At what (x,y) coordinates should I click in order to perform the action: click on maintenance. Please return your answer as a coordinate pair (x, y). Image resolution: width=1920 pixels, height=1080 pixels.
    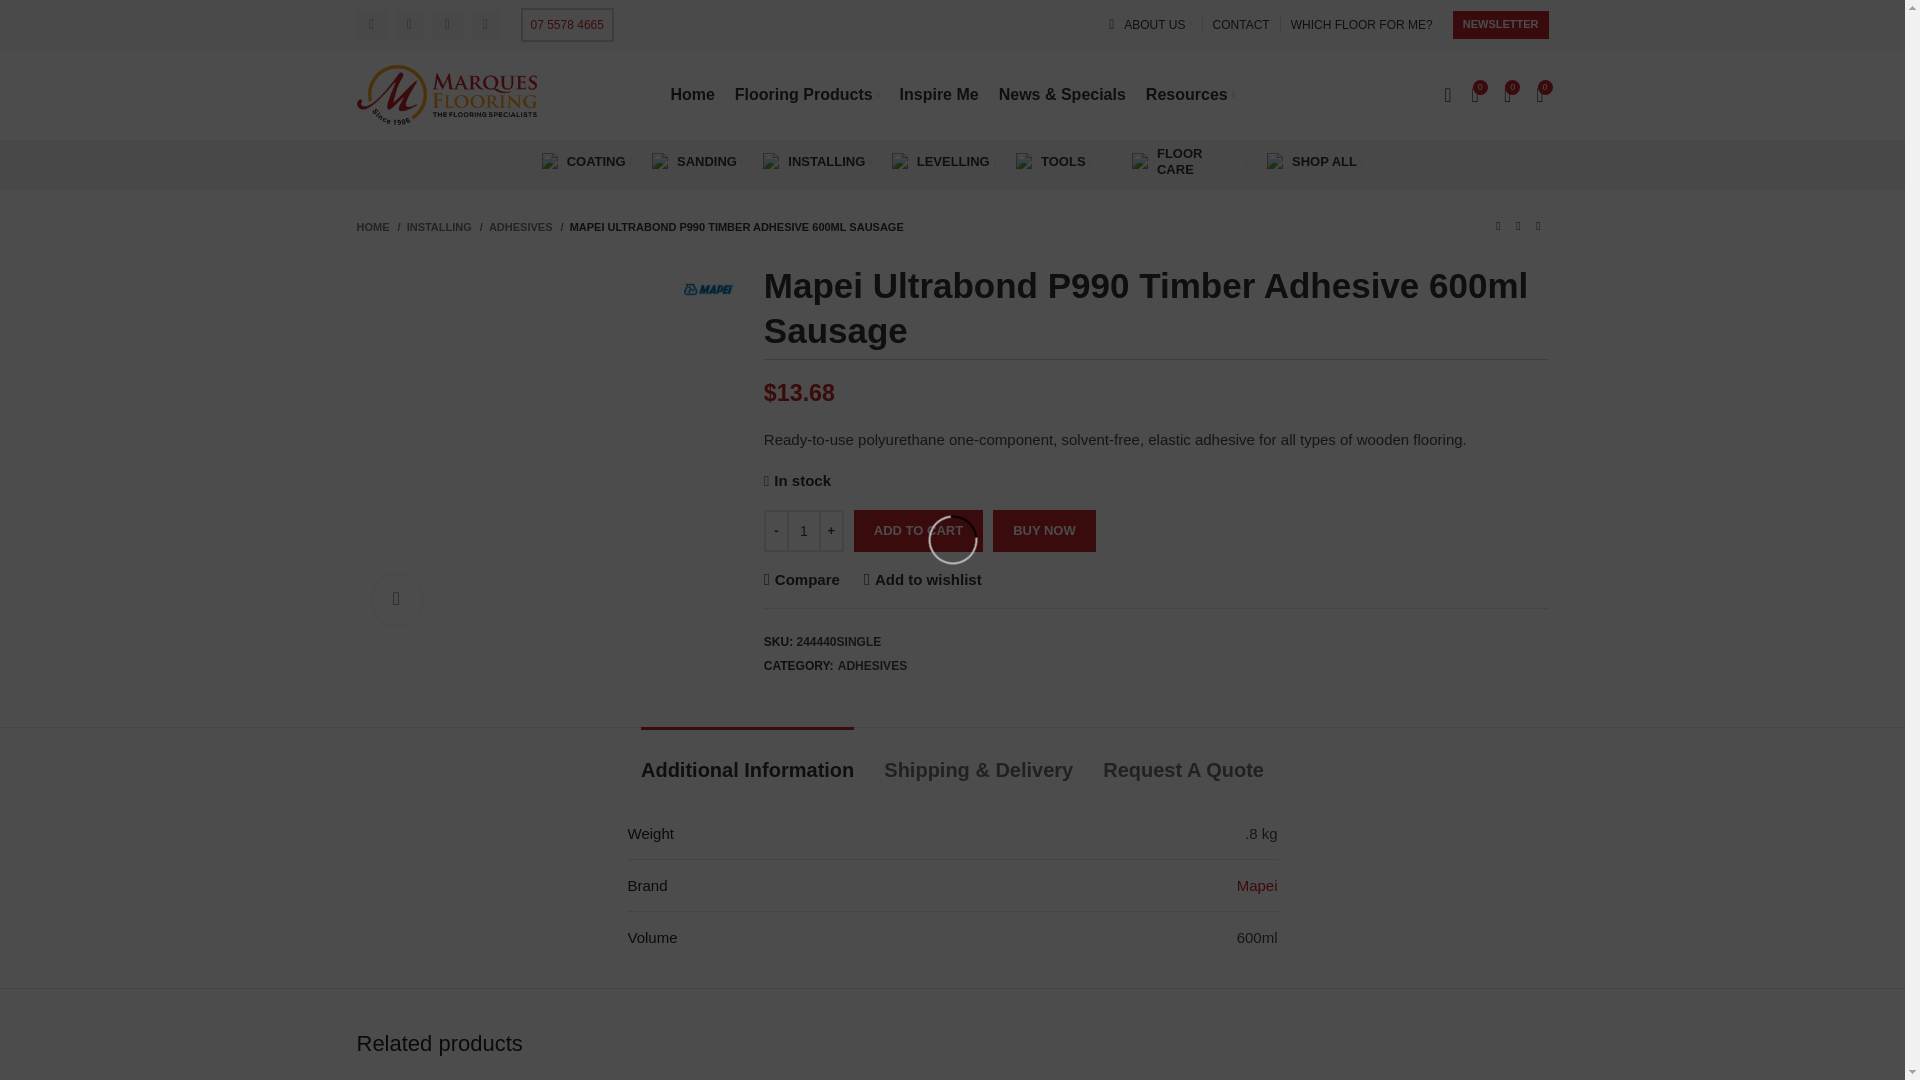
    Looking at the image, I should click on (1141, 162).